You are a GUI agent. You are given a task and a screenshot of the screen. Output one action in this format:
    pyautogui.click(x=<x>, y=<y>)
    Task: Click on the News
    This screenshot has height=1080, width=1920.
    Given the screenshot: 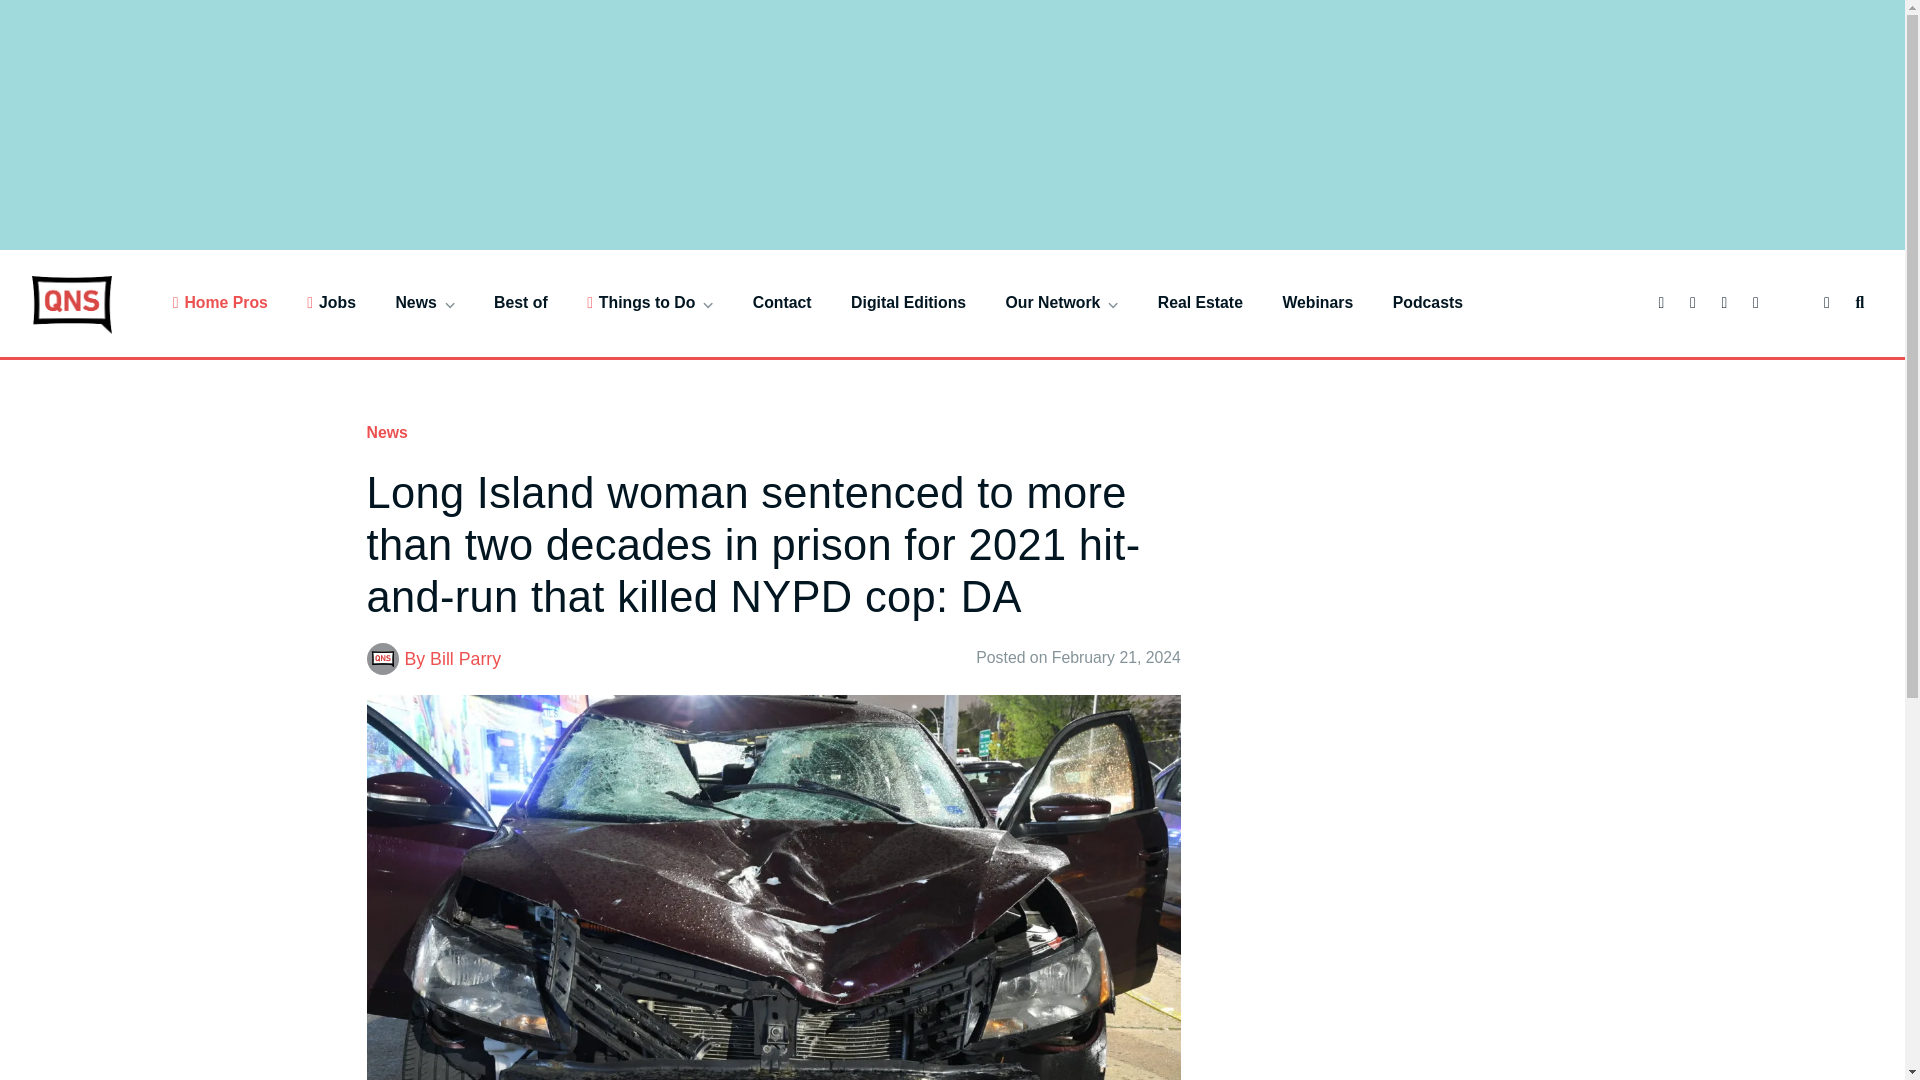 What is the action you would take?
    pyautogui.click(x=424, y=302)
    